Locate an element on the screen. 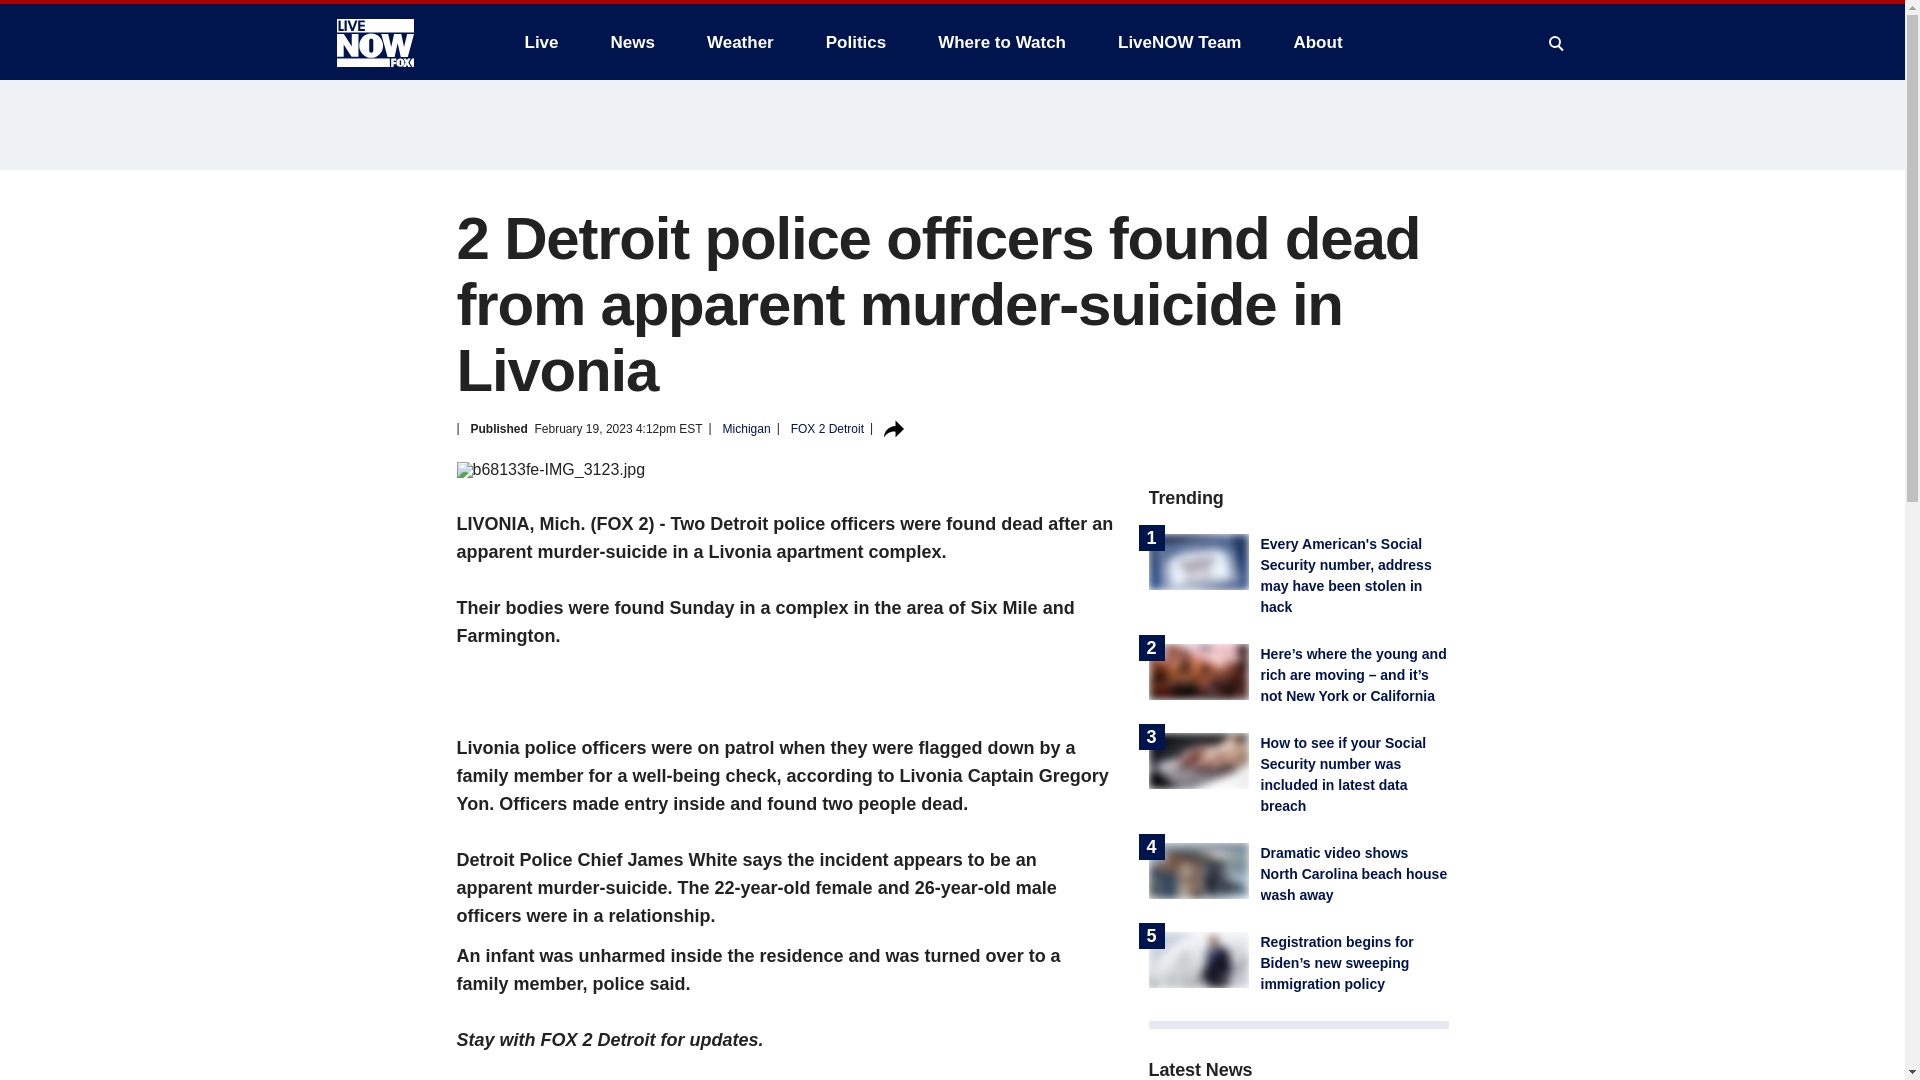 The image size is (1920, 1080). About is located at coordinates (1316, 42).